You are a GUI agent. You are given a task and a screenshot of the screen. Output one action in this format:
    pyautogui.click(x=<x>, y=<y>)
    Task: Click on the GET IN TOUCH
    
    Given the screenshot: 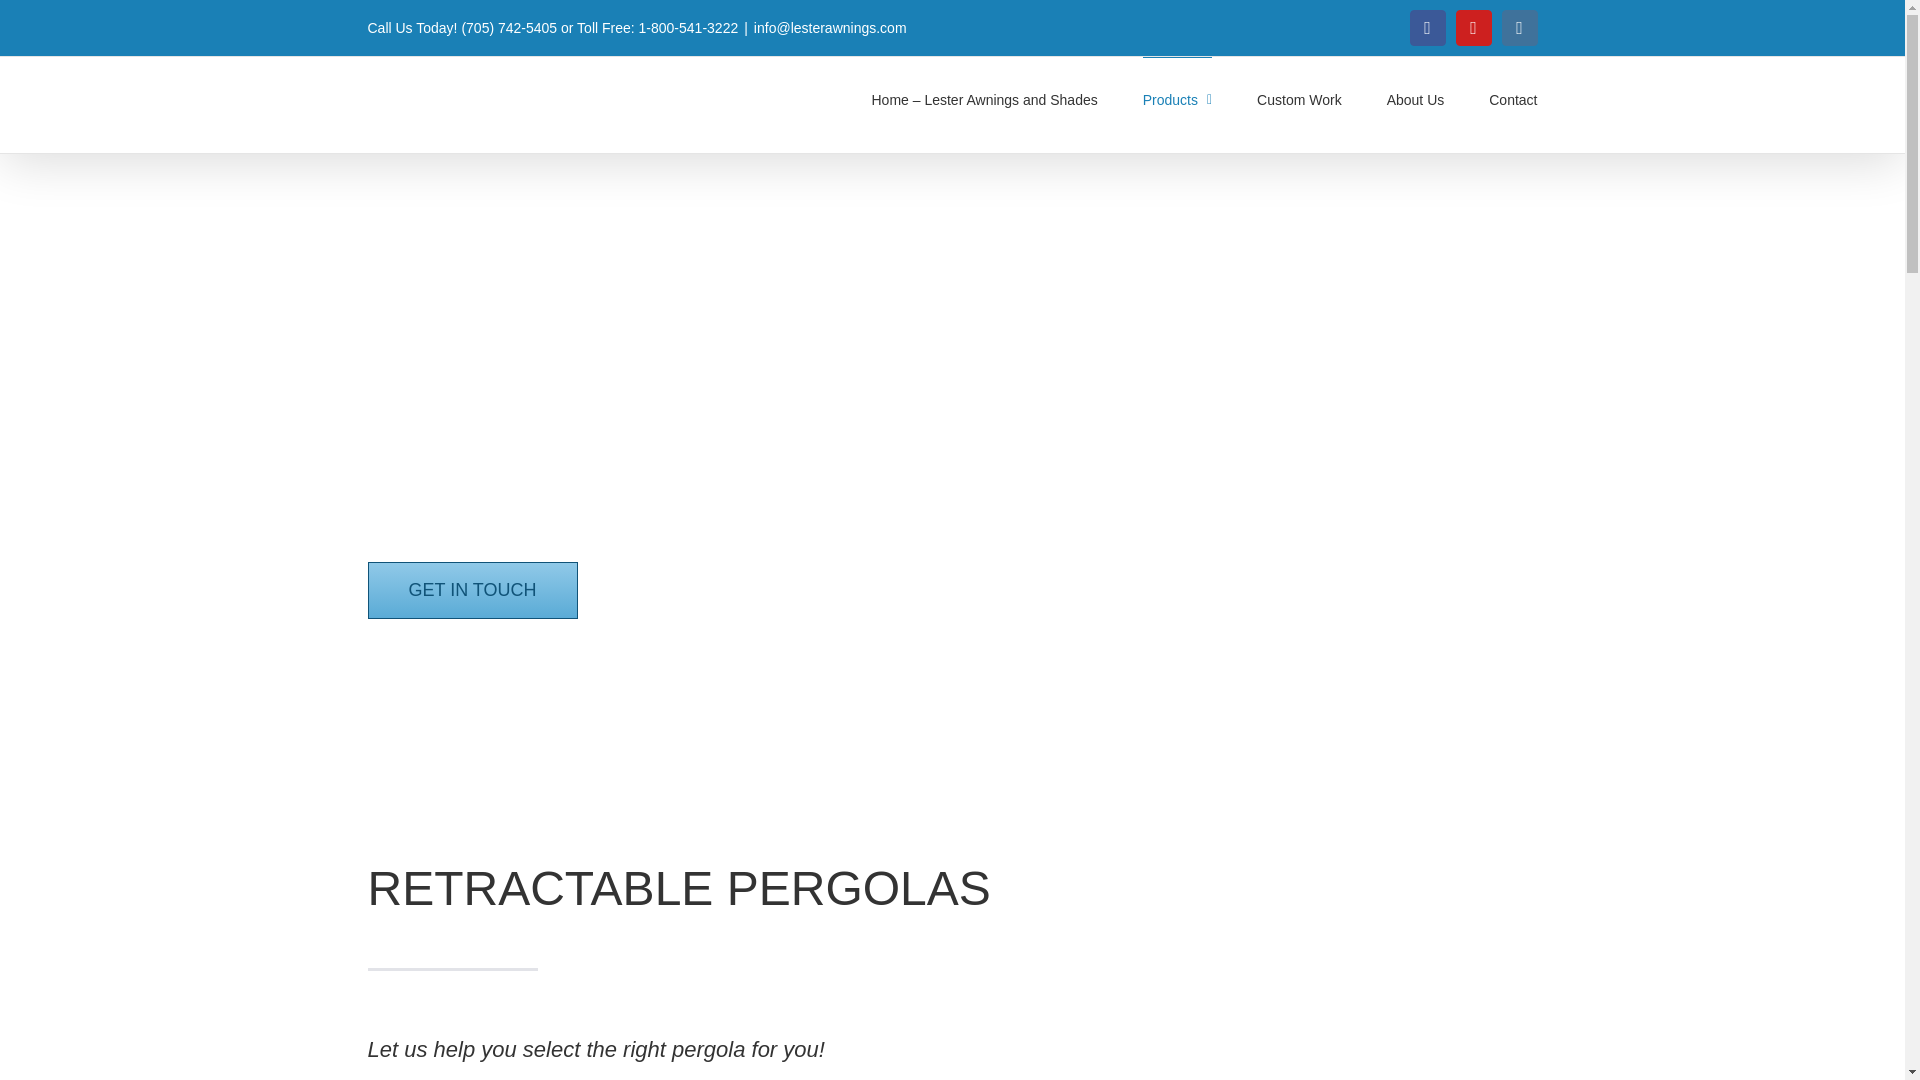 What is the action you would take?
    pyautogui.click(x=472, y=590)
    